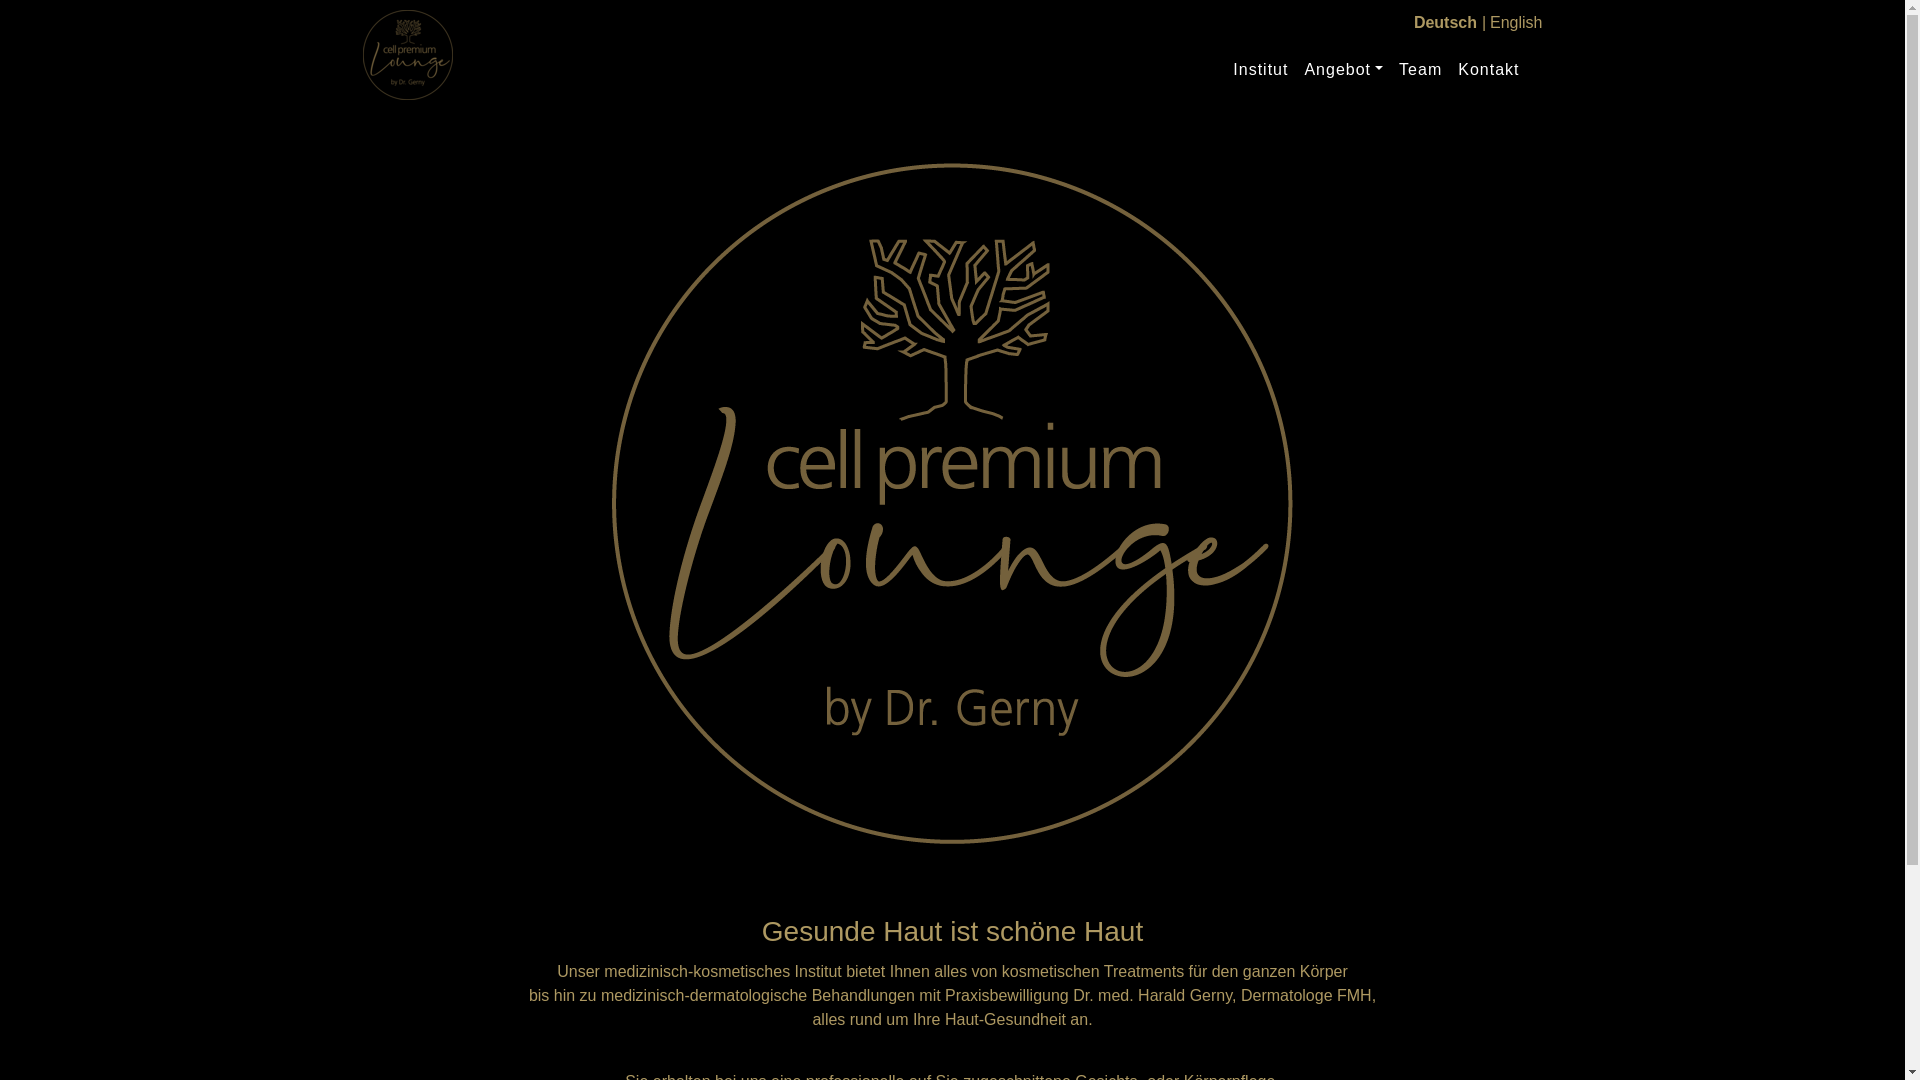 The width and height of the screenshot is (1920, 1080). What do you see at coordinates (1344, 70) in the screenshot?
I see `Angebot` at bounding box center [1344, 70].